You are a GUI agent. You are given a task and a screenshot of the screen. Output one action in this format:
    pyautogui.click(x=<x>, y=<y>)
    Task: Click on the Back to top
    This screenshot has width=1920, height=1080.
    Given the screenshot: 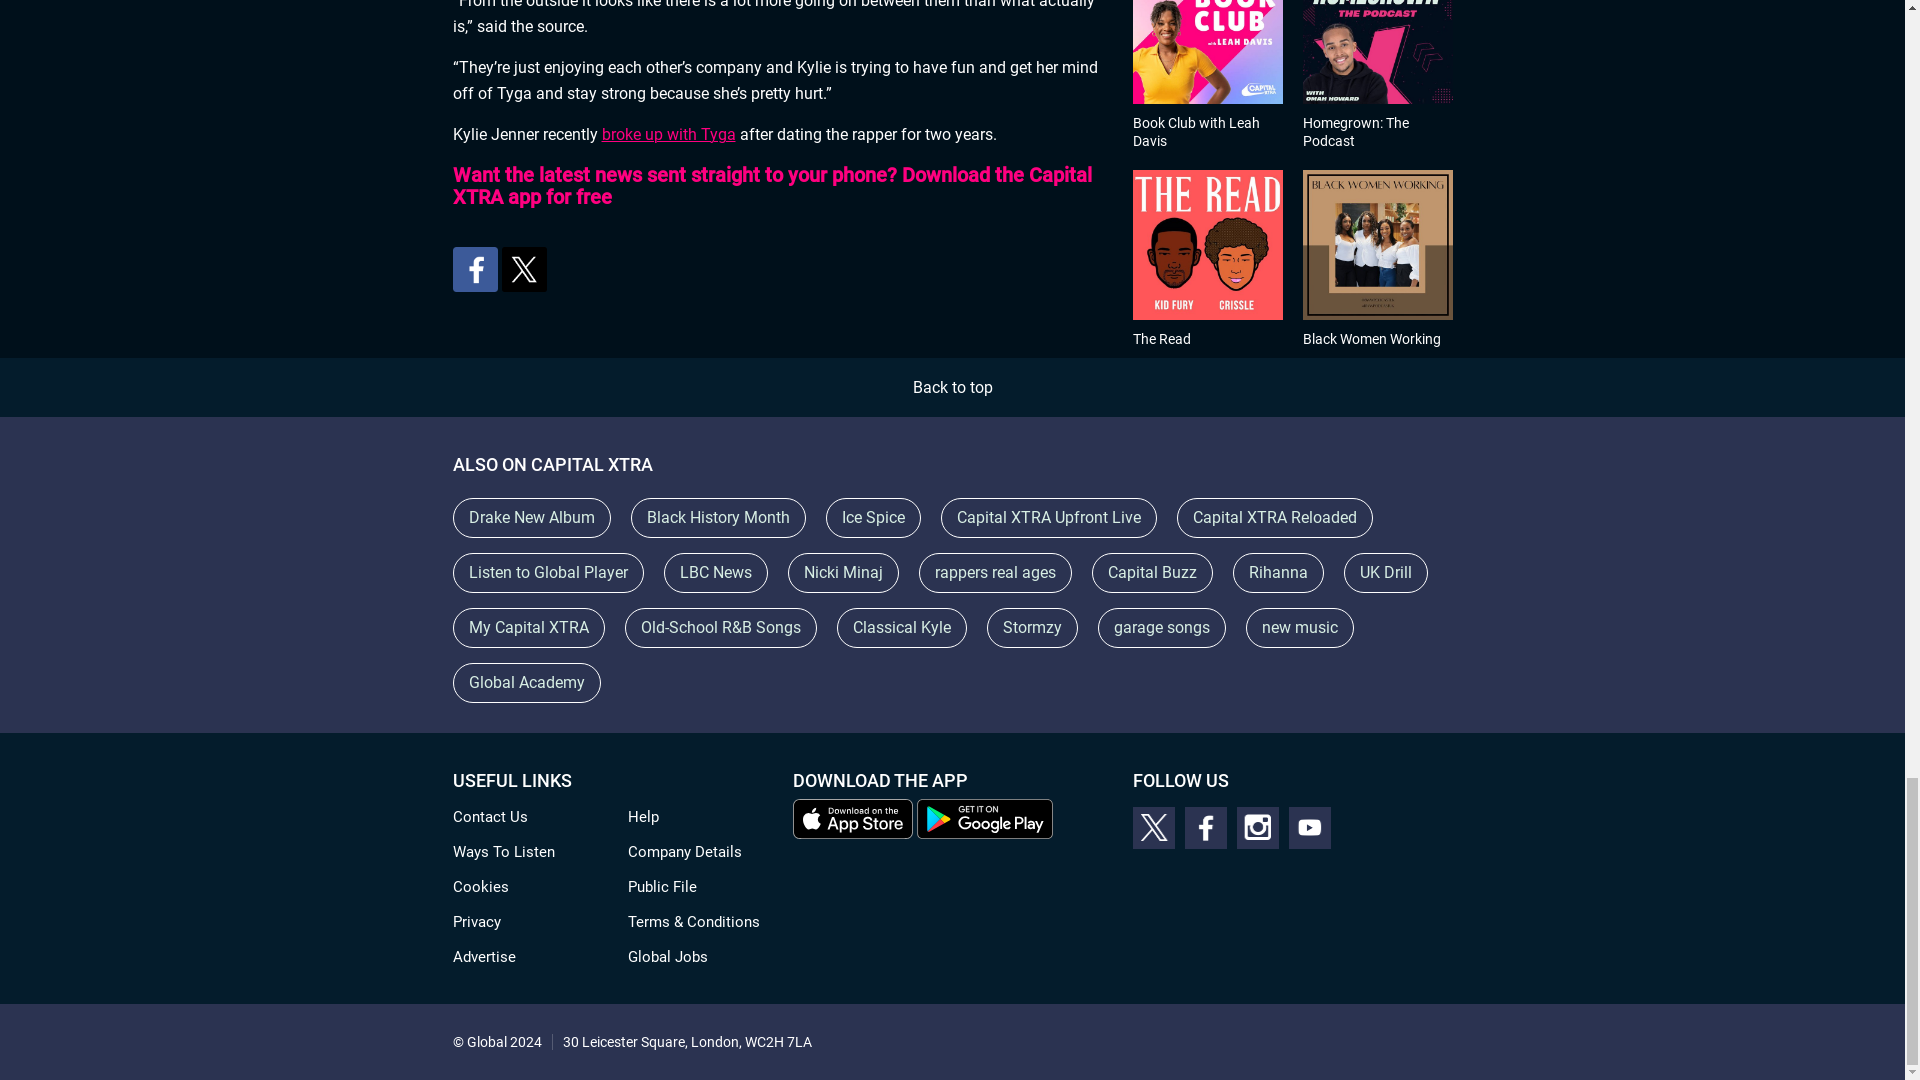 What is the action you would take?
    pyautogui.click(x=952, y=388)
    